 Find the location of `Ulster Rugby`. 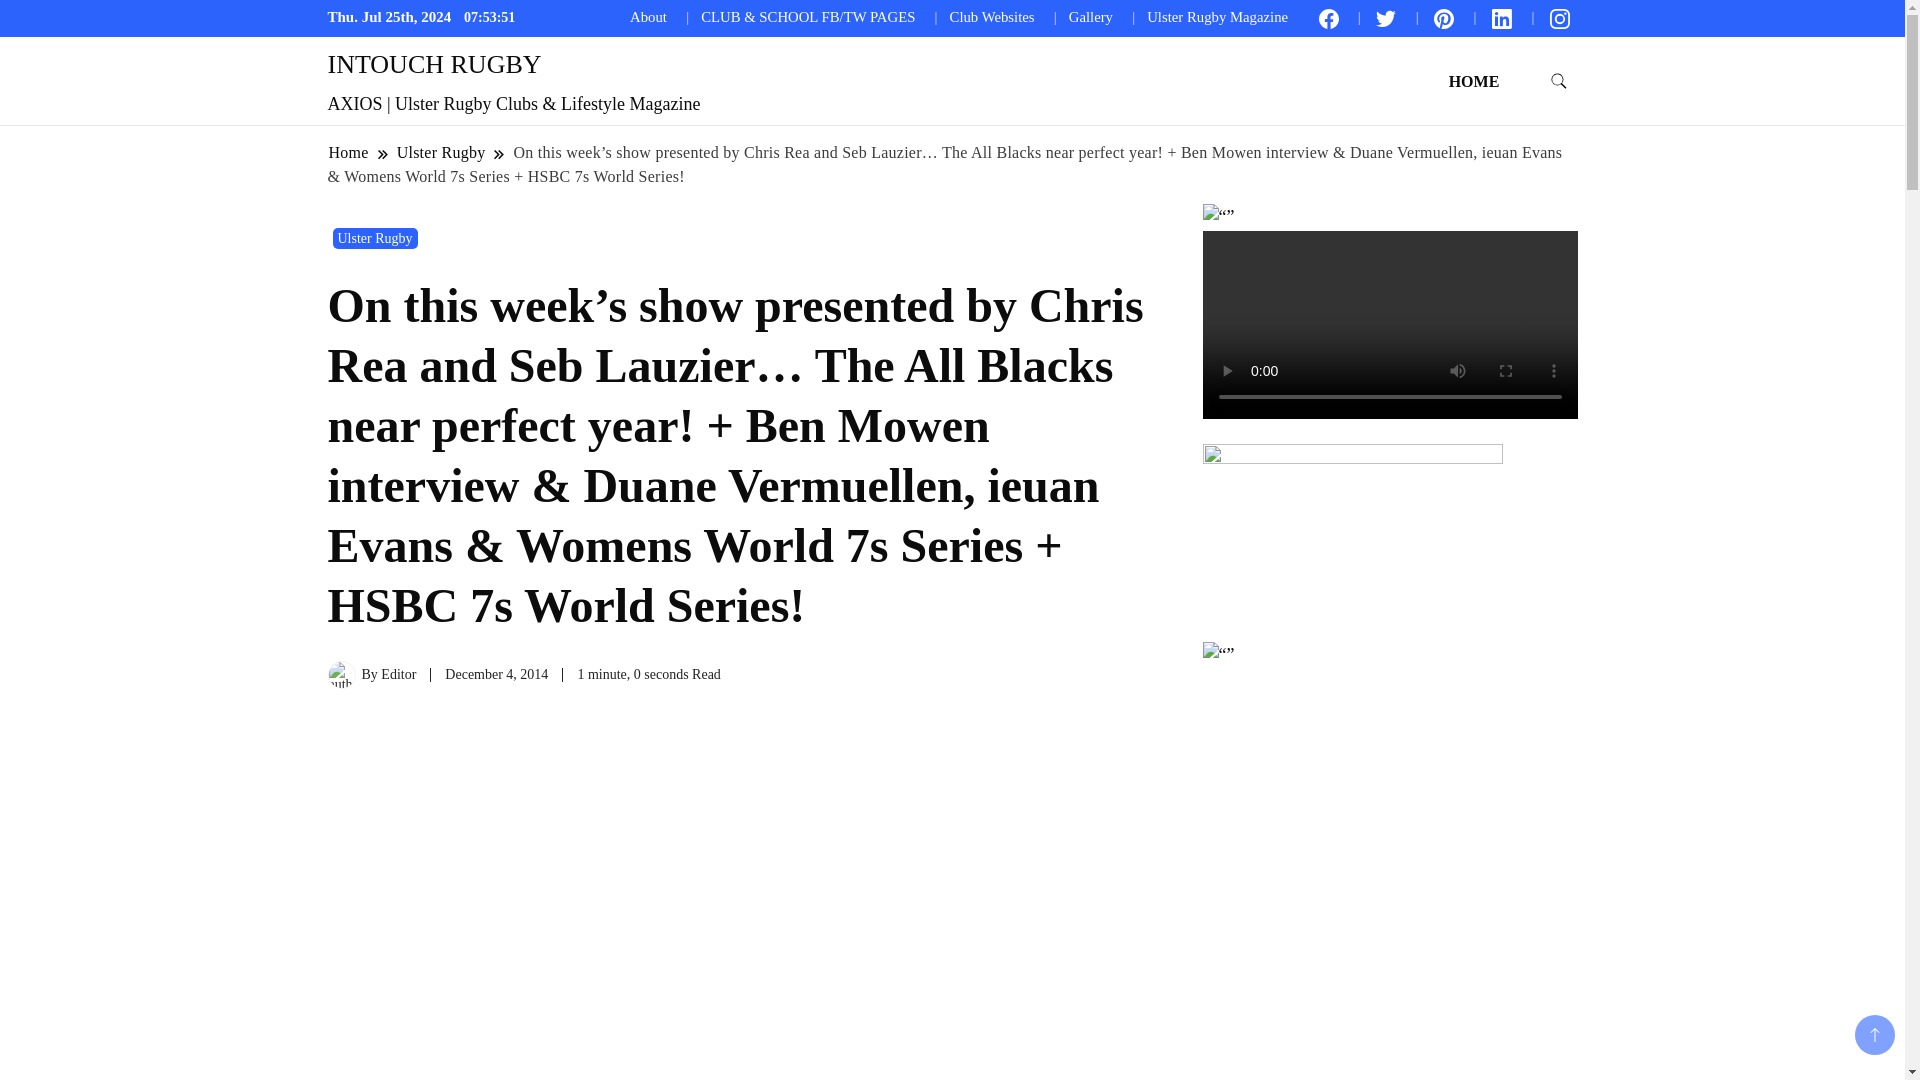

Ulster Rugby is located at coordinates (374, 238).